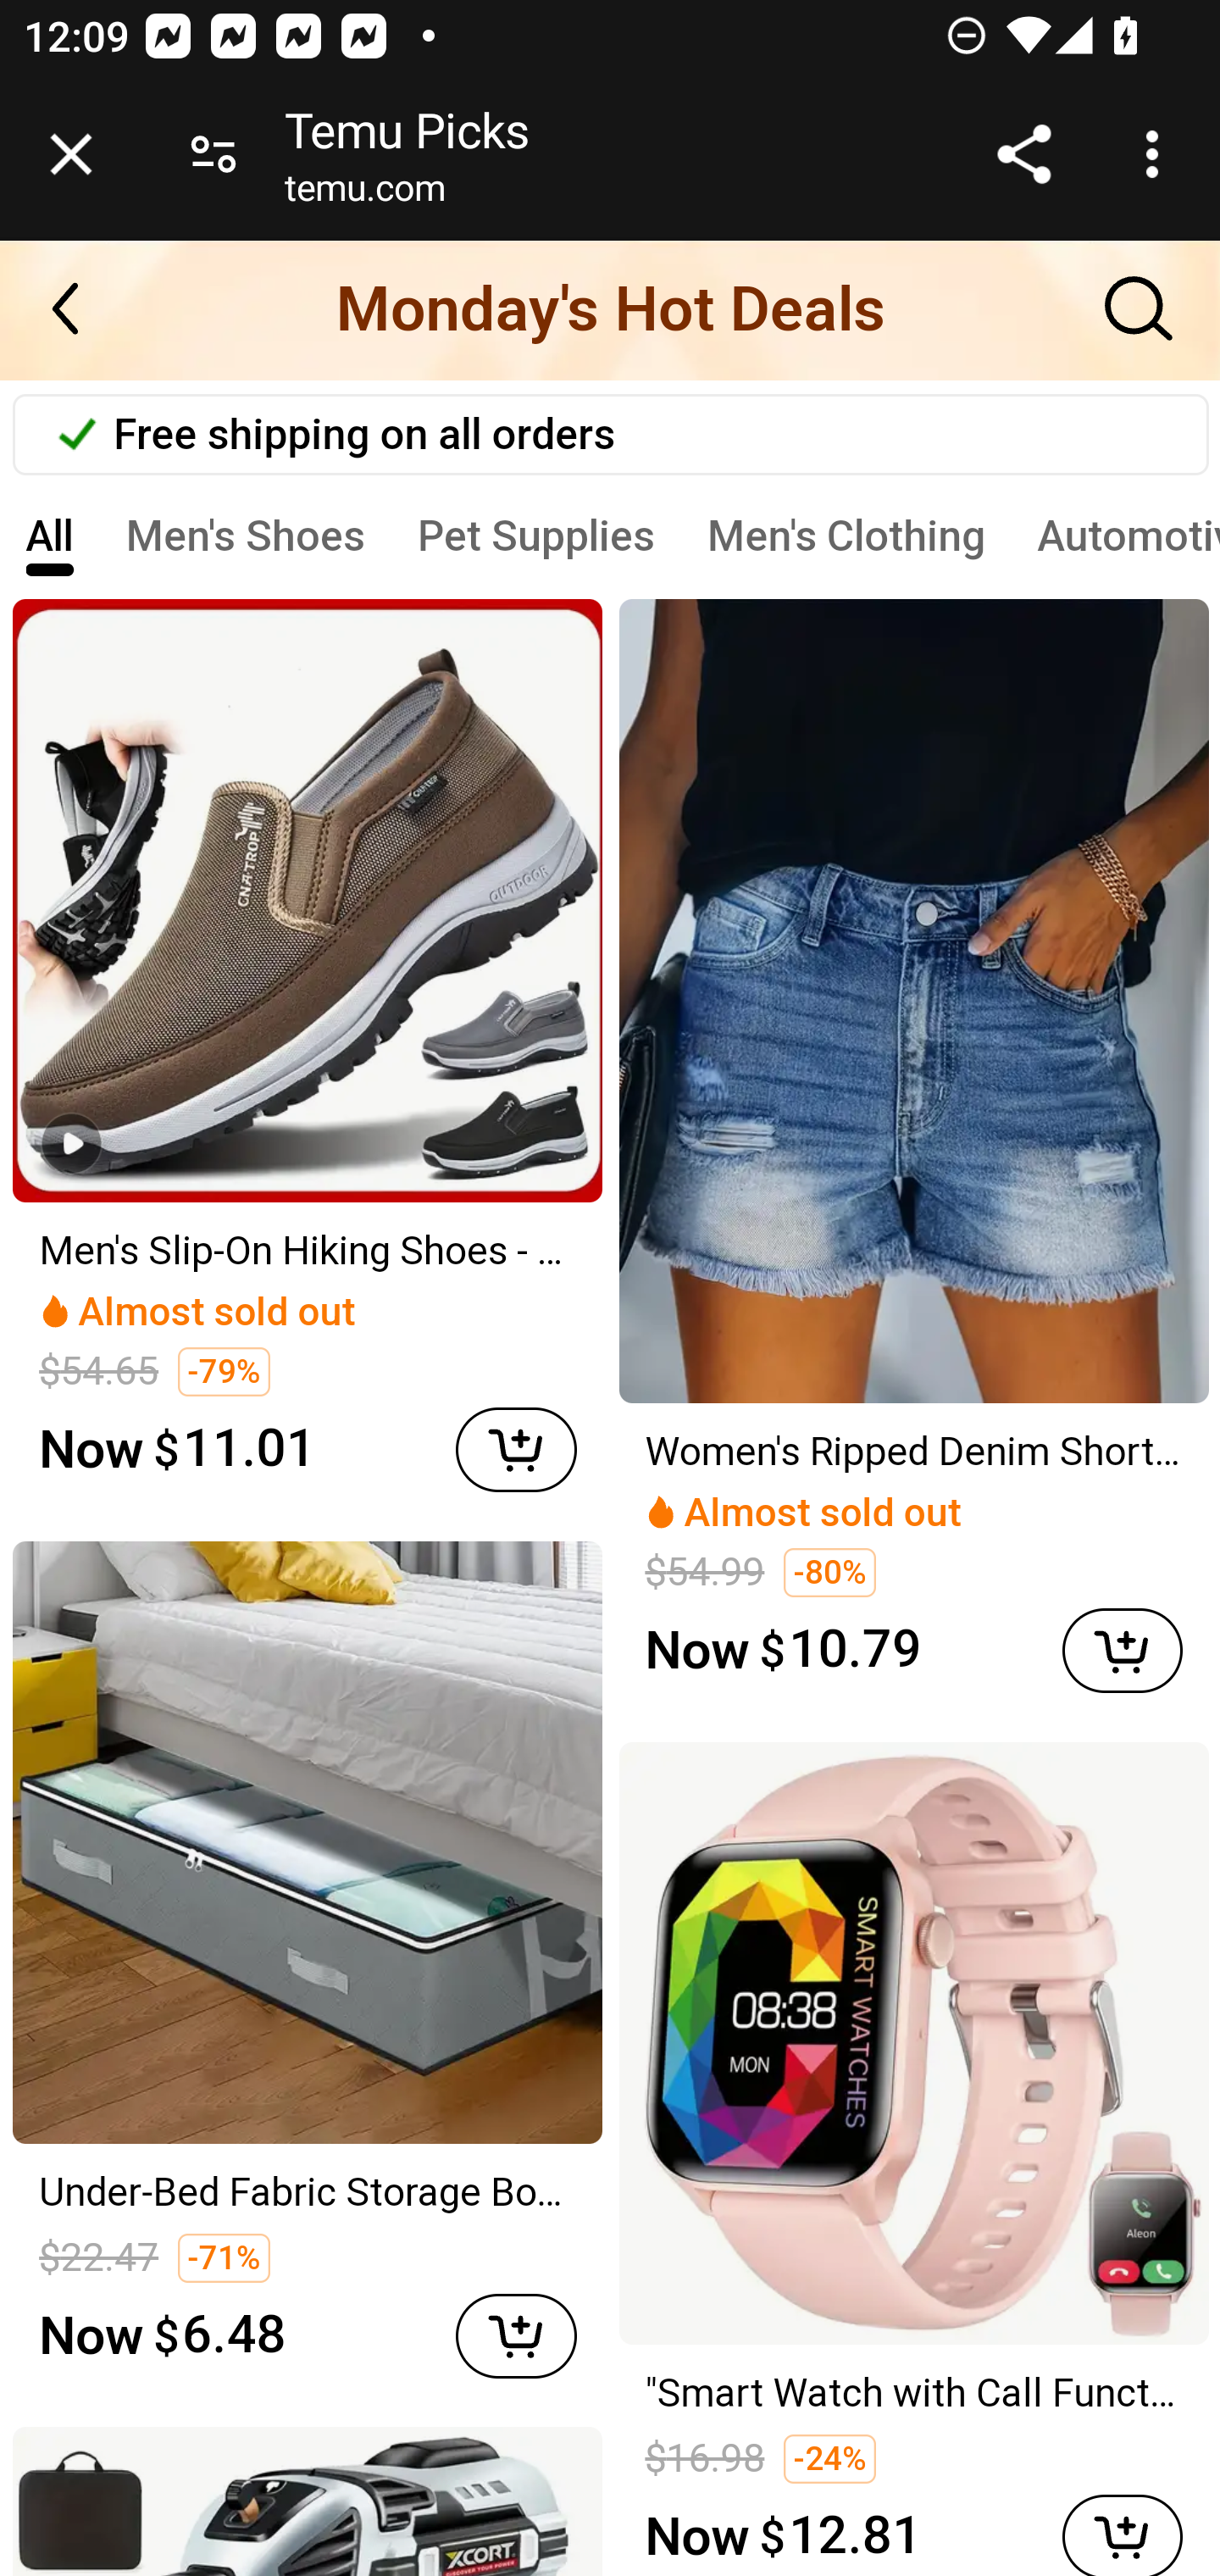  What do you see at coordinates (71, 154) in the screenshot?
I see `Close tab` at bounding box center [71, 154].